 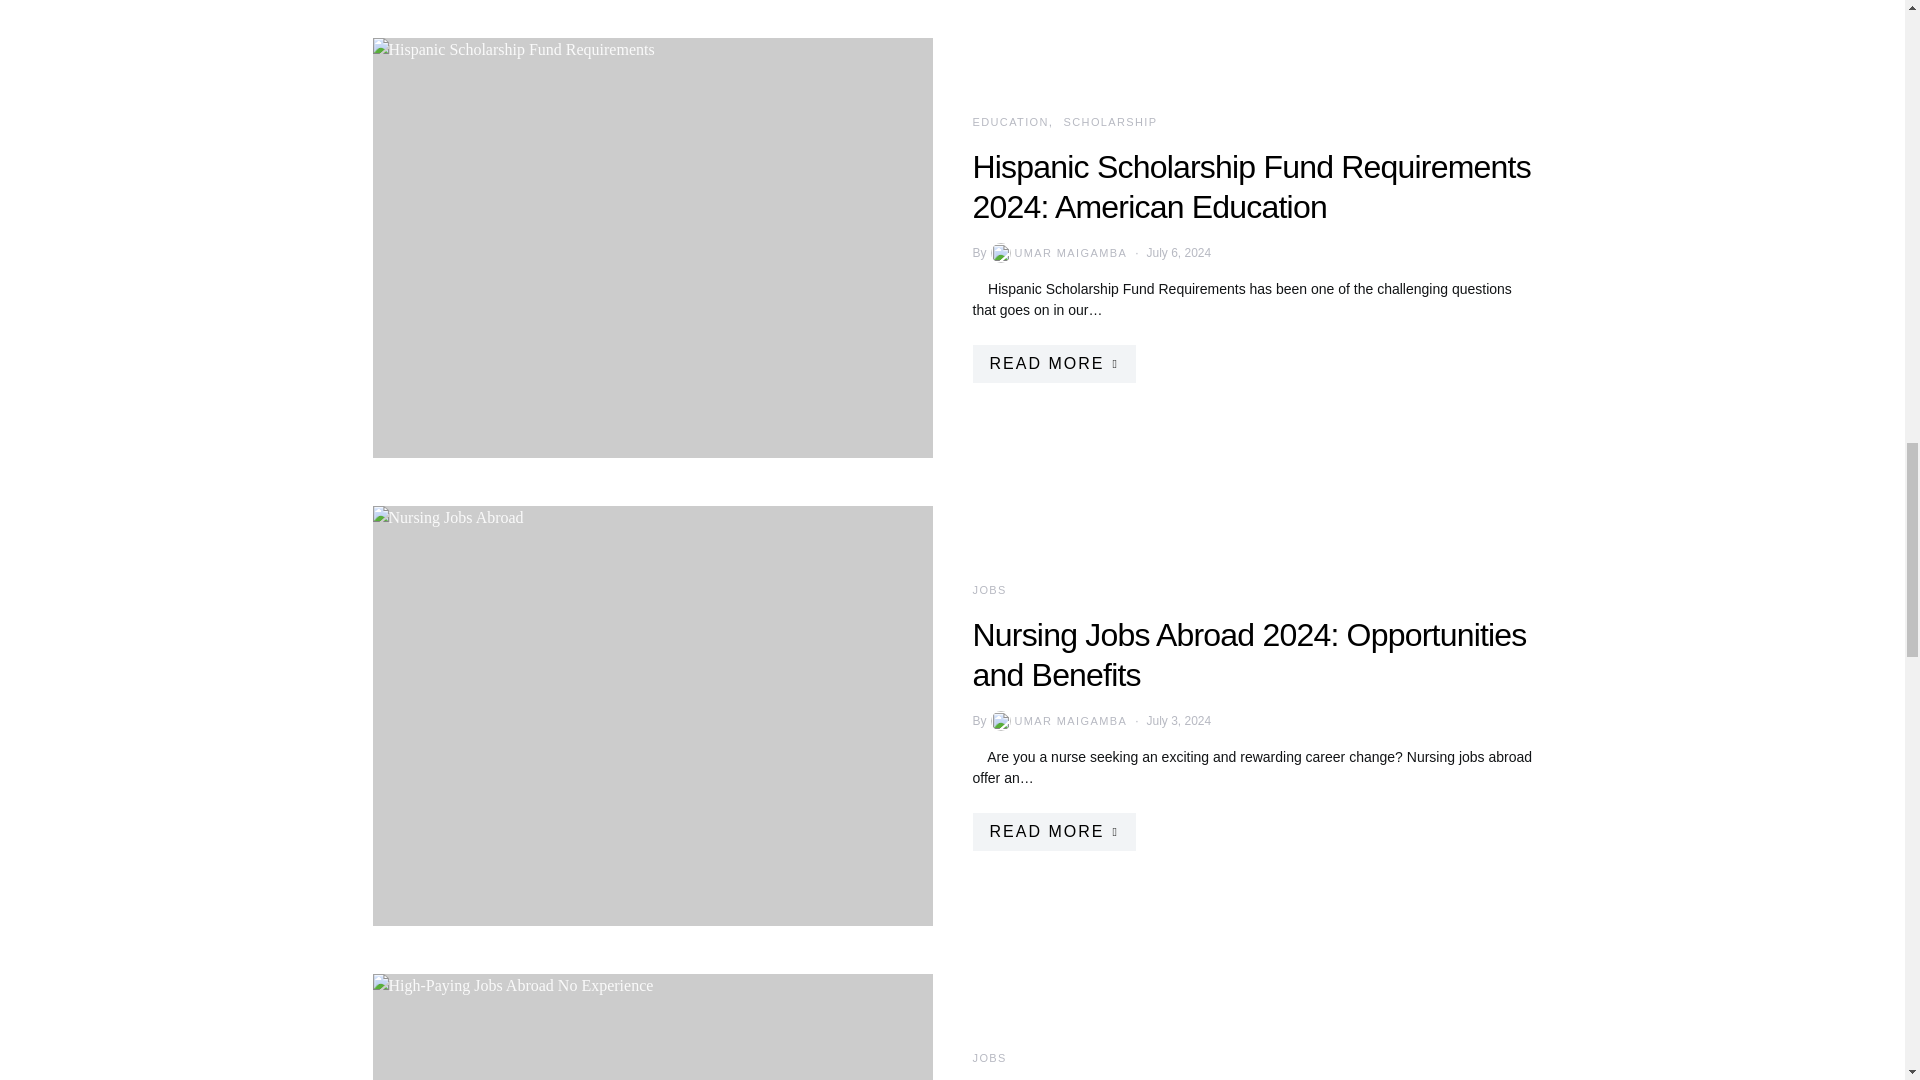 I want to click on View all posts by Umar Maigamba, so click(x=1057, y=253).